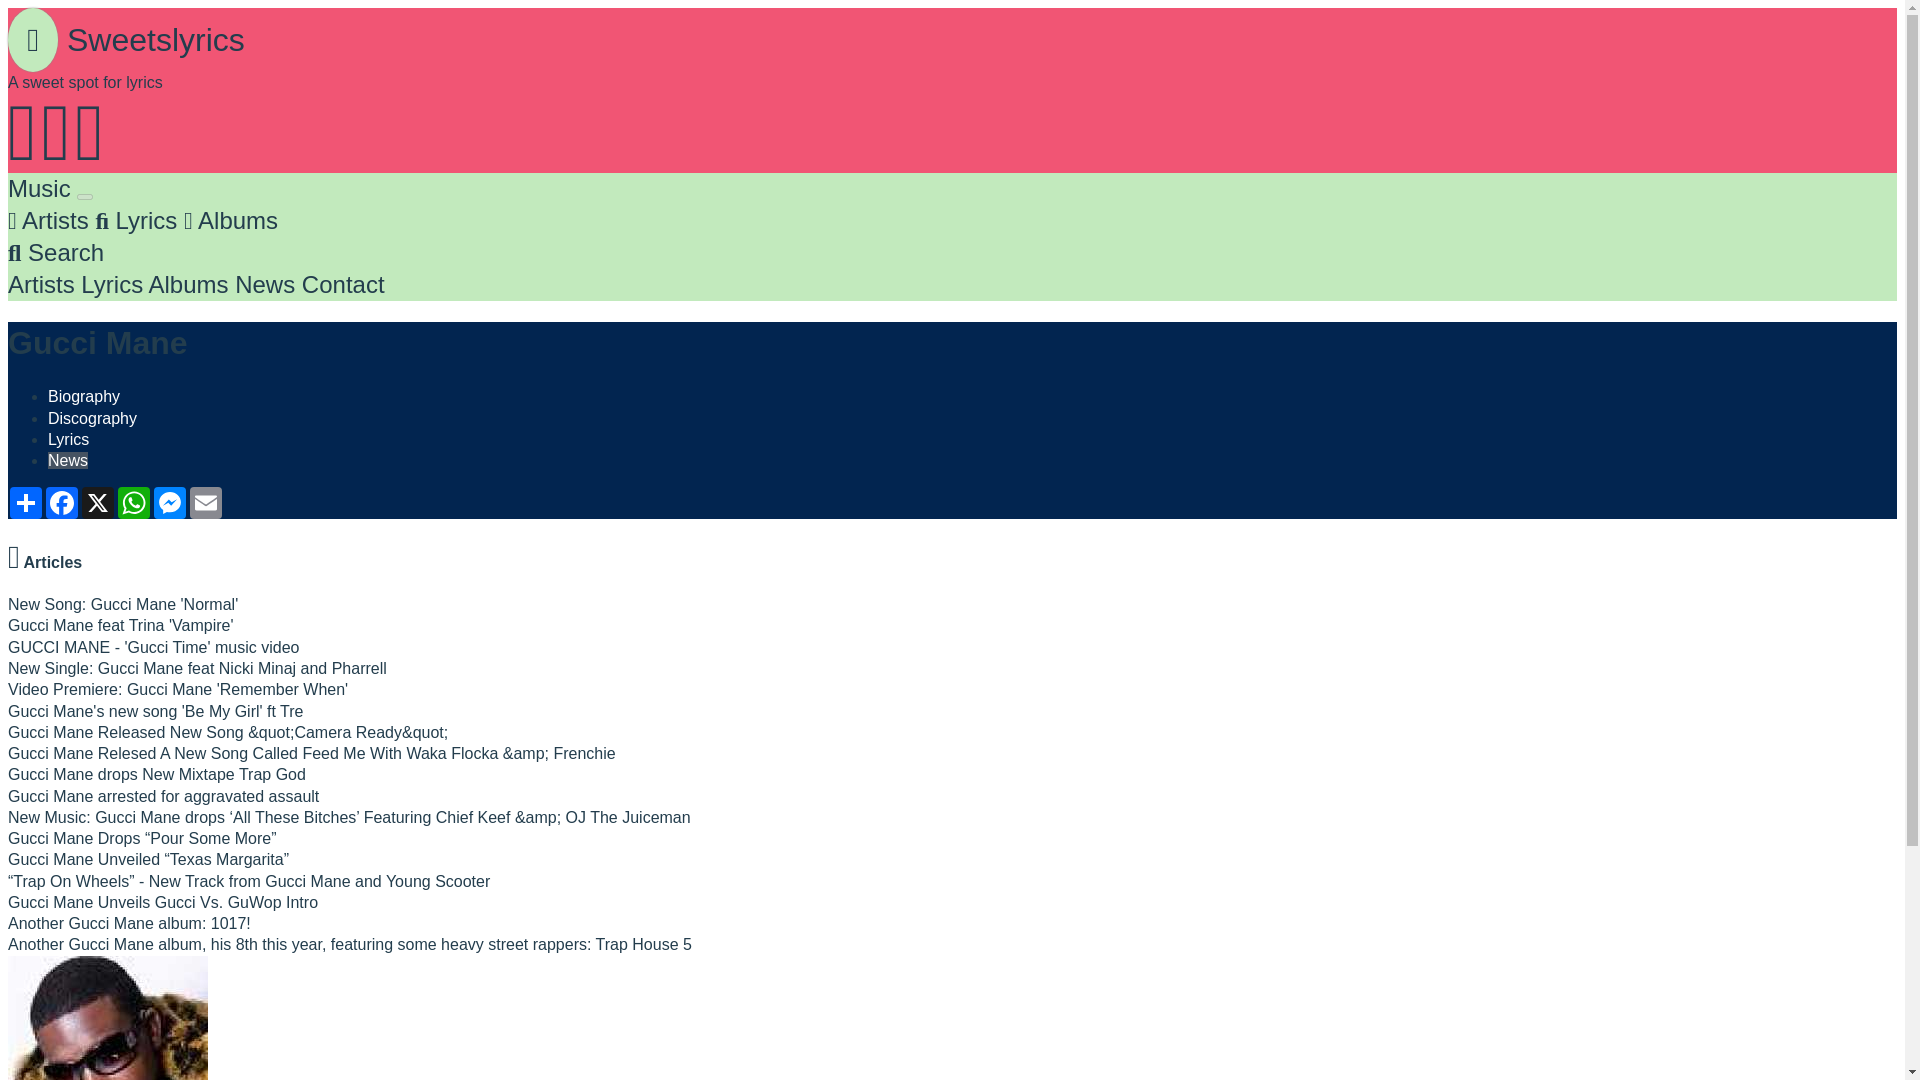 The image size is (1920, 1080). I want to click on Gucci Mane Unveils Gucci Vs. GuWop Intro, so click(162, 902).